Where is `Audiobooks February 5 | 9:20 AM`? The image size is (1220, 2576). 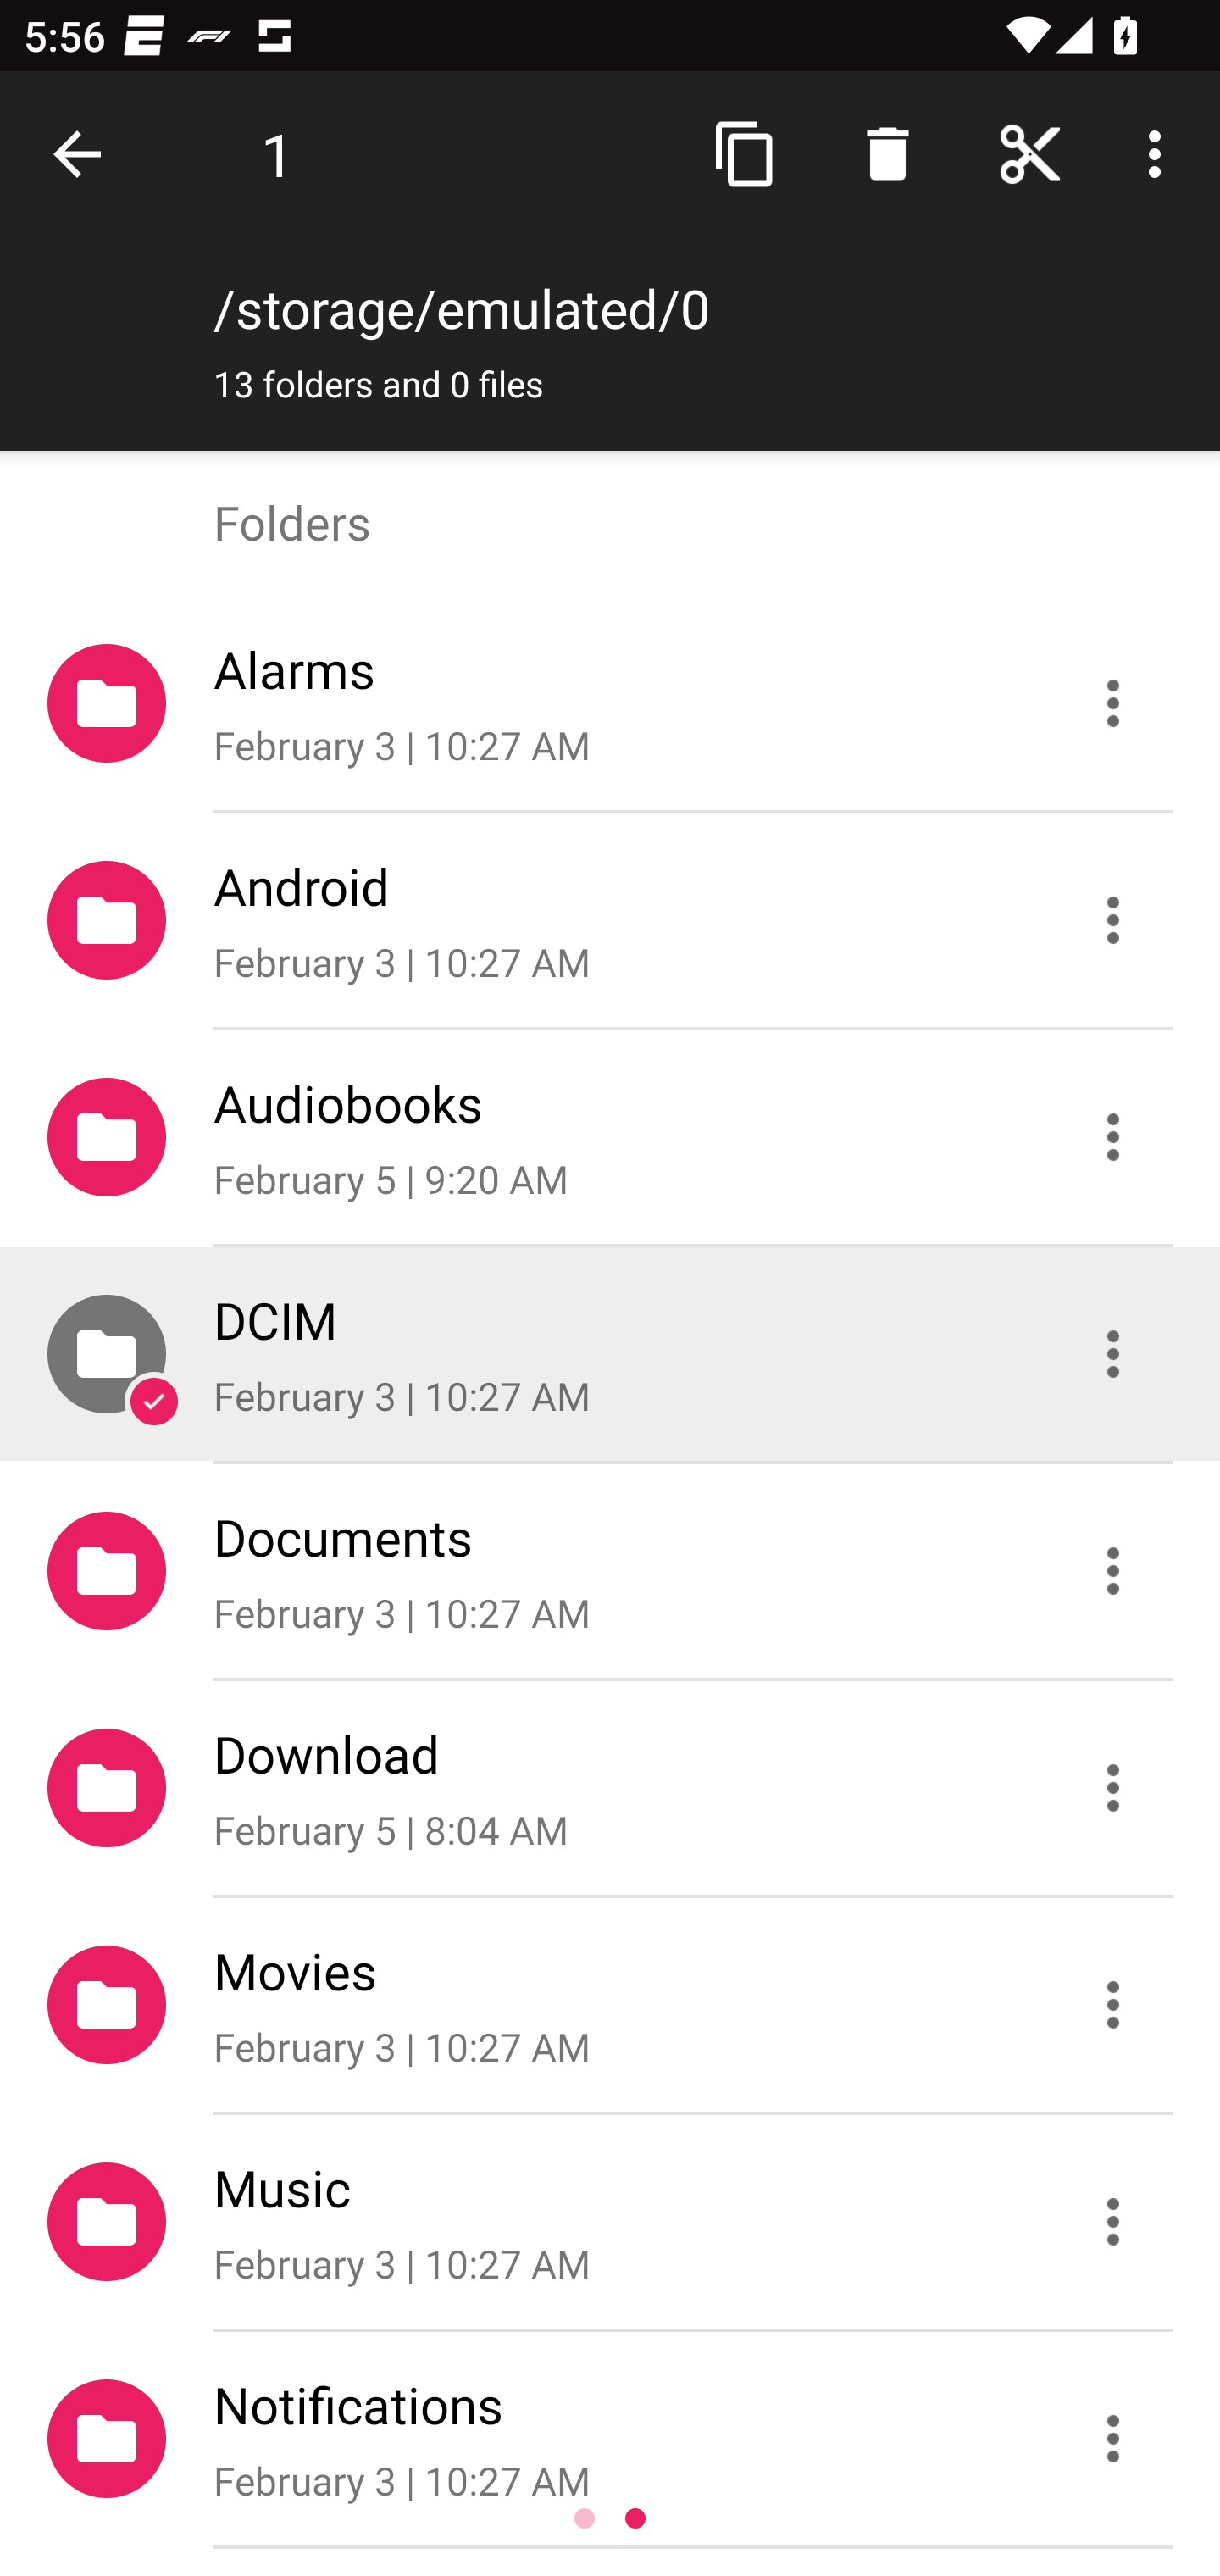 Audiobooks February 5 | 9:20 AM is located at coordinates (610, 1137).